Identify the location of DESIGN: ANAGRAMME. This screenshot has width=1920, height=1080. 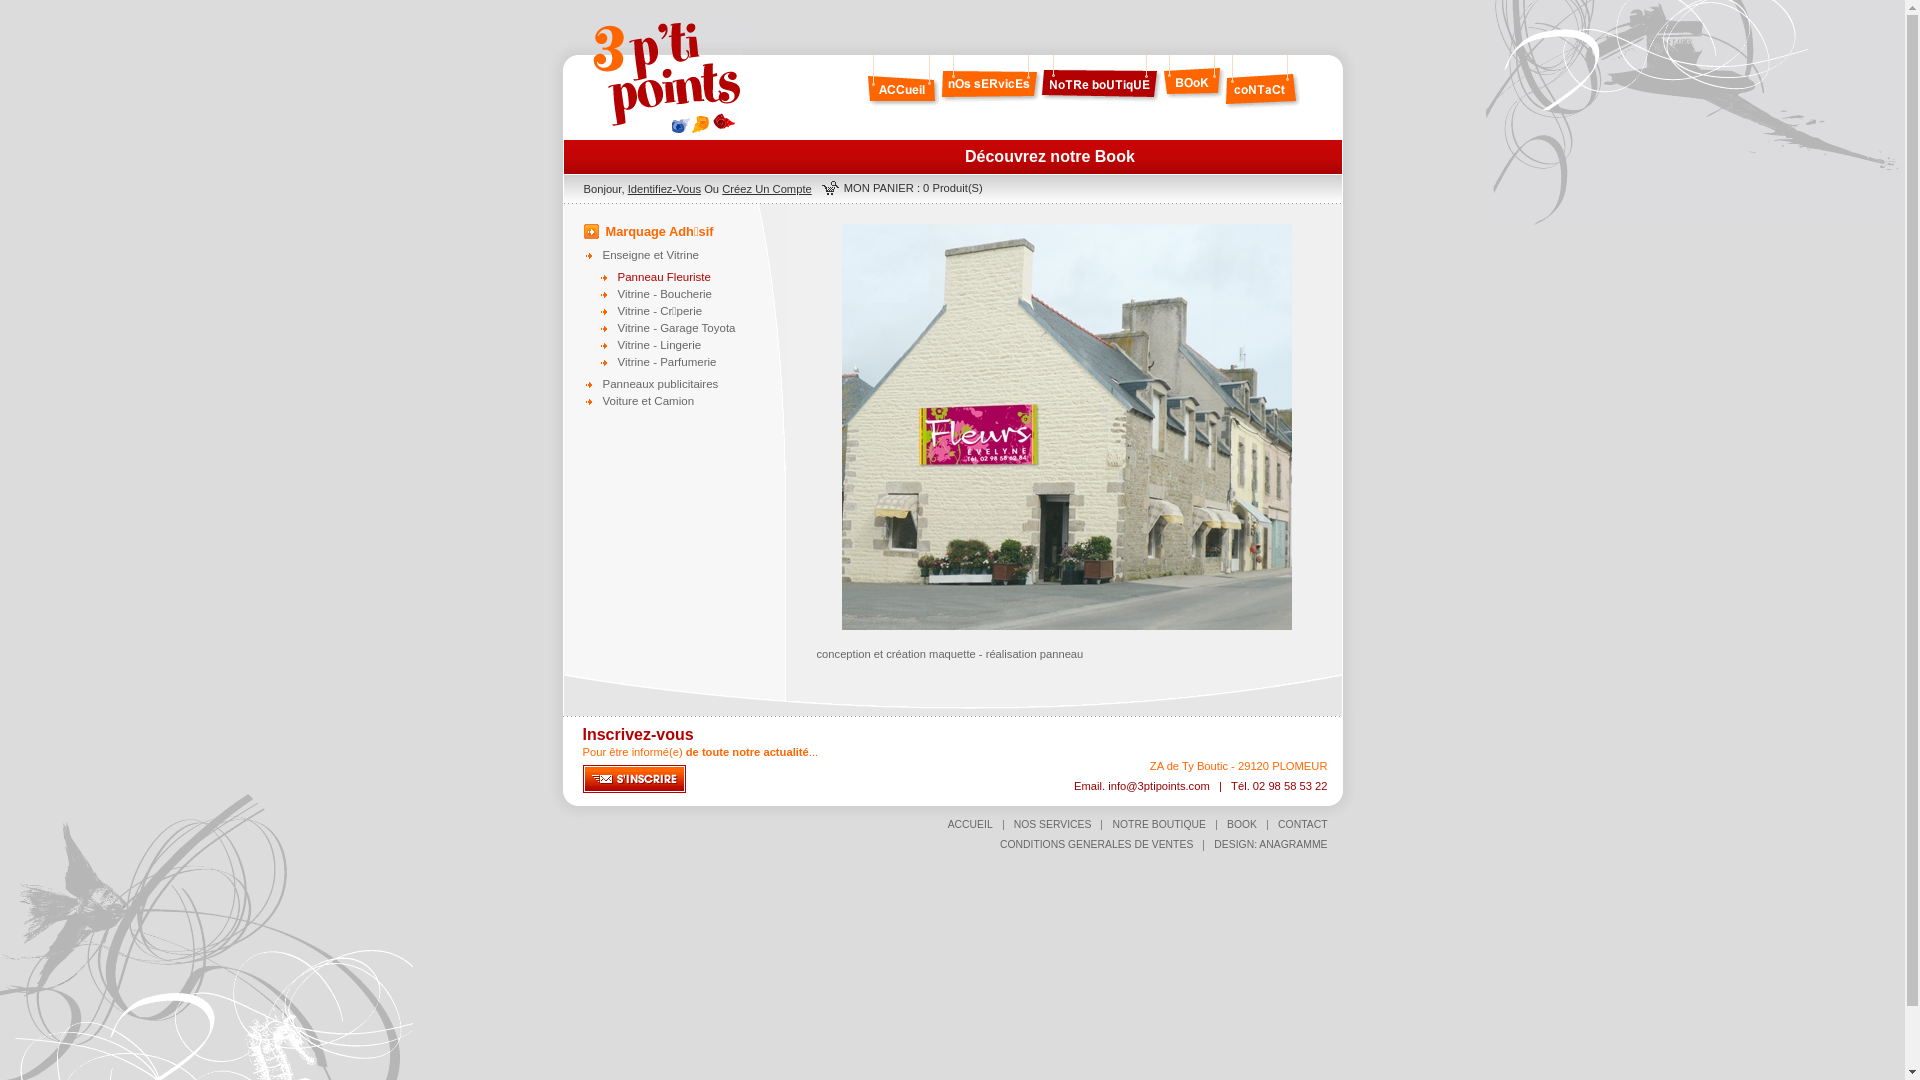
(1270, 844).